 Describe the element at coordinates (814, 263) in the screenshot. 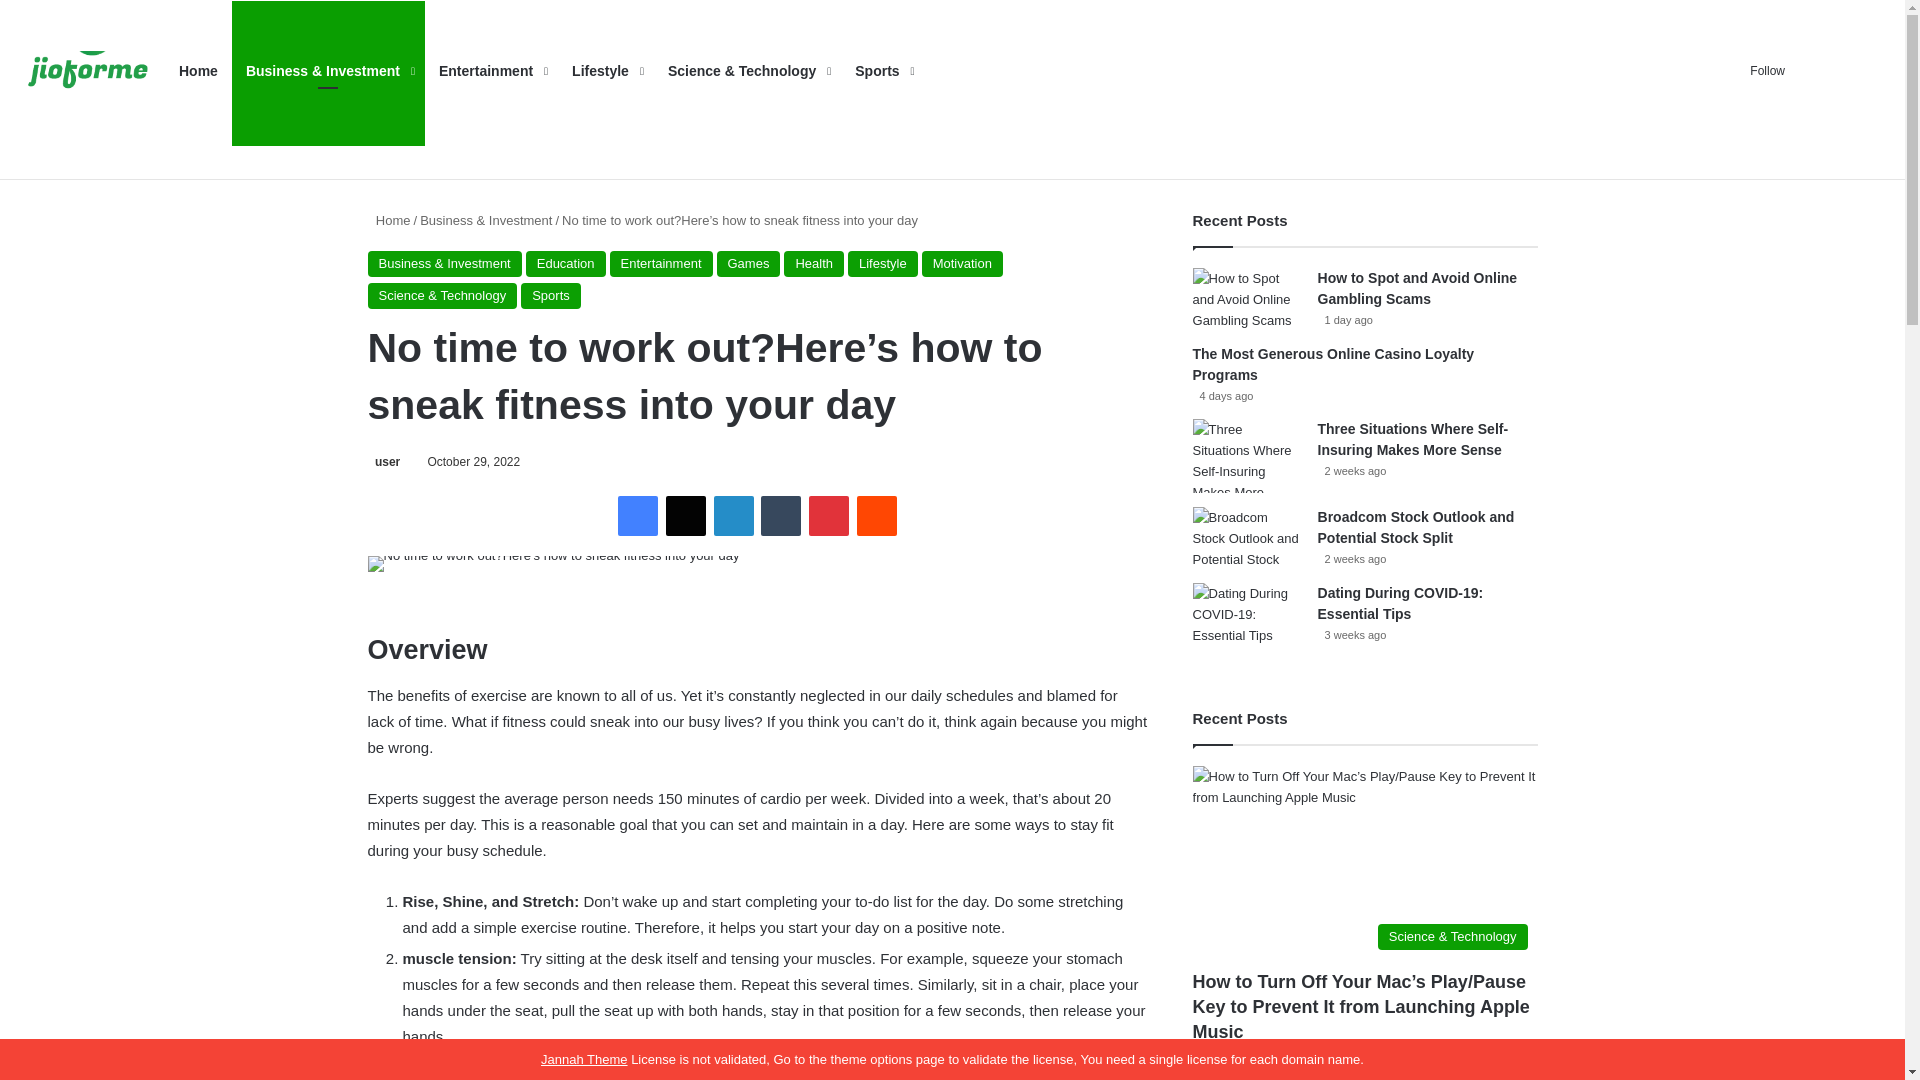

I see `Health` at that location.